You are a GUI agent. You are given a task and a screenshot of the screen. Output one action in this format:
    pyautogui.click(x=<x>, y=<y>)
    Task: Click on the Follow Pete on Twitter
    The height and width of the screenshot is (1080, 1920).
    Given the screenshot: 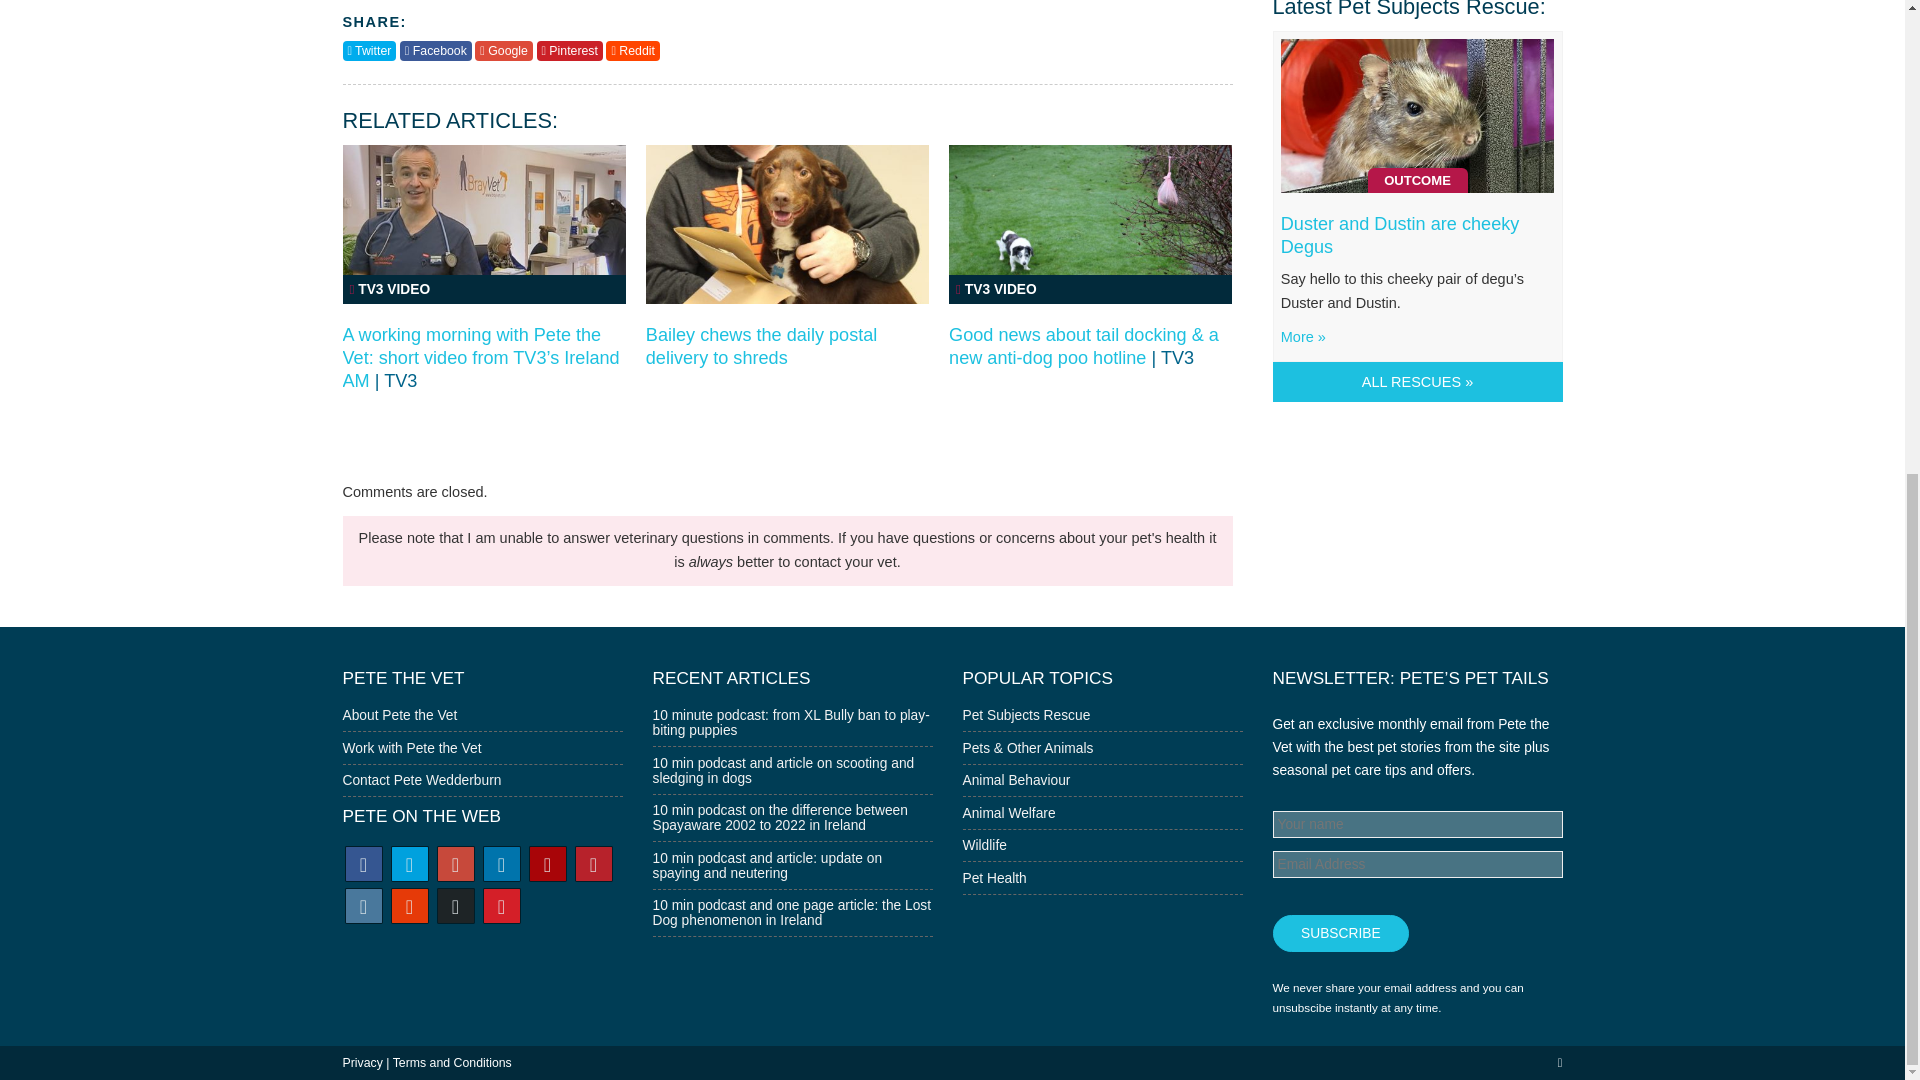 What is the action you would take?
    pyautogui.click(x=408, y=866)
    